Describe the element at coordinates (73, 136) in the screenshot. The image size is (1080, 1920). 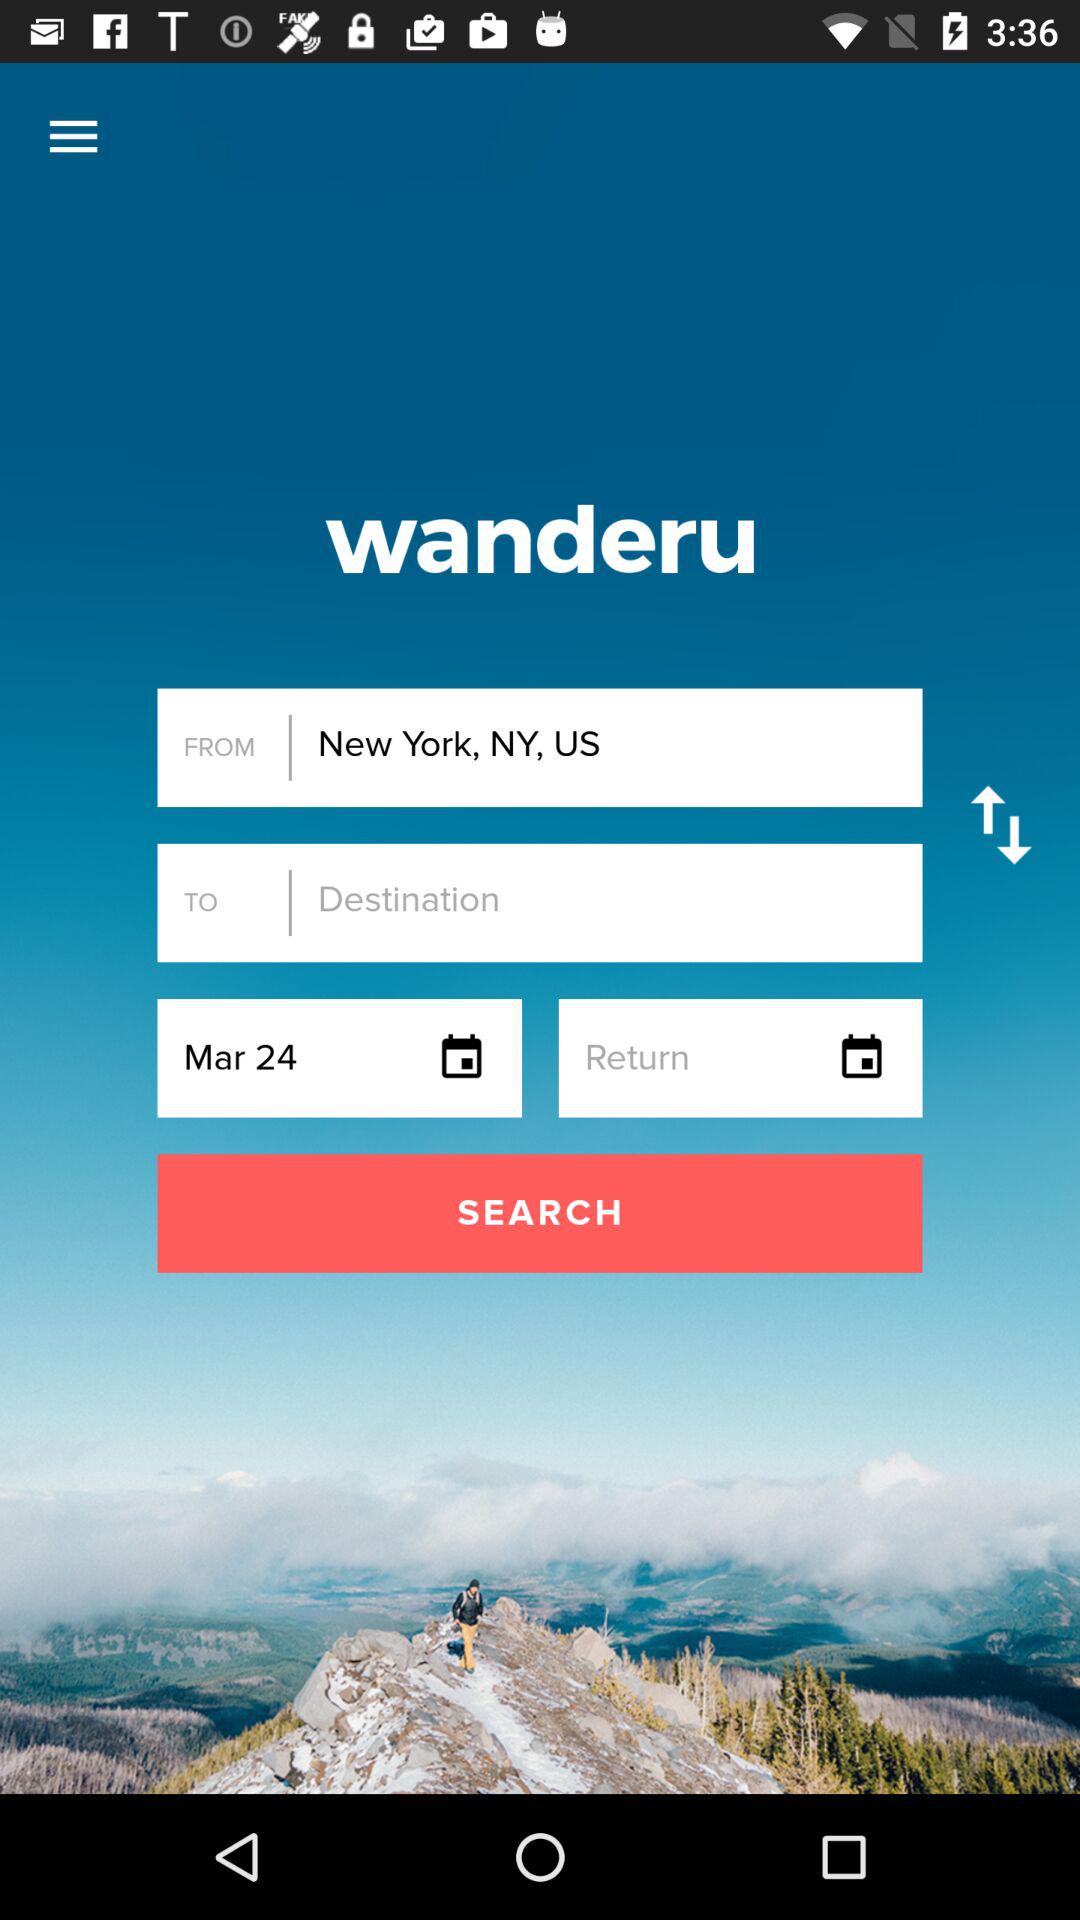
I see `choose item above search icon` at that location.